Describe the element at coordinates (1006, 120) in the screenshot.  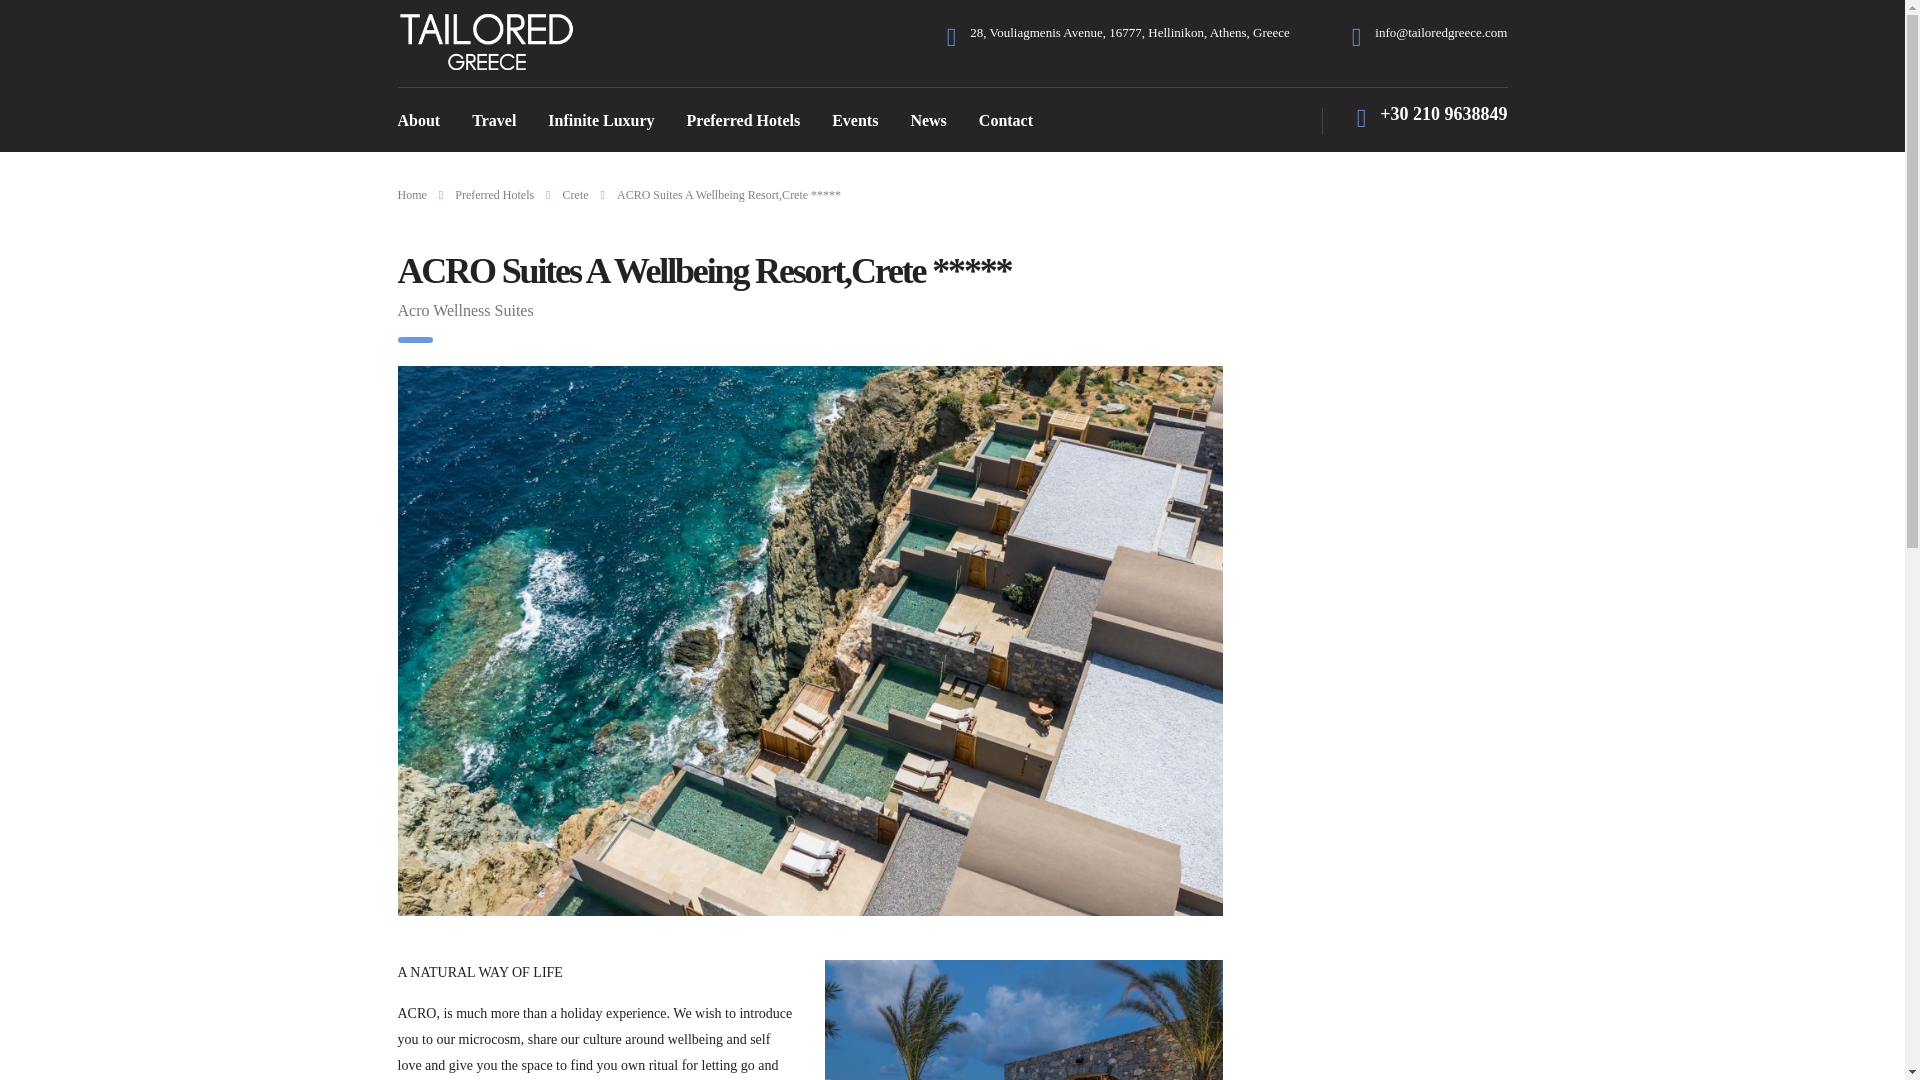
I see `Contact` at that location.